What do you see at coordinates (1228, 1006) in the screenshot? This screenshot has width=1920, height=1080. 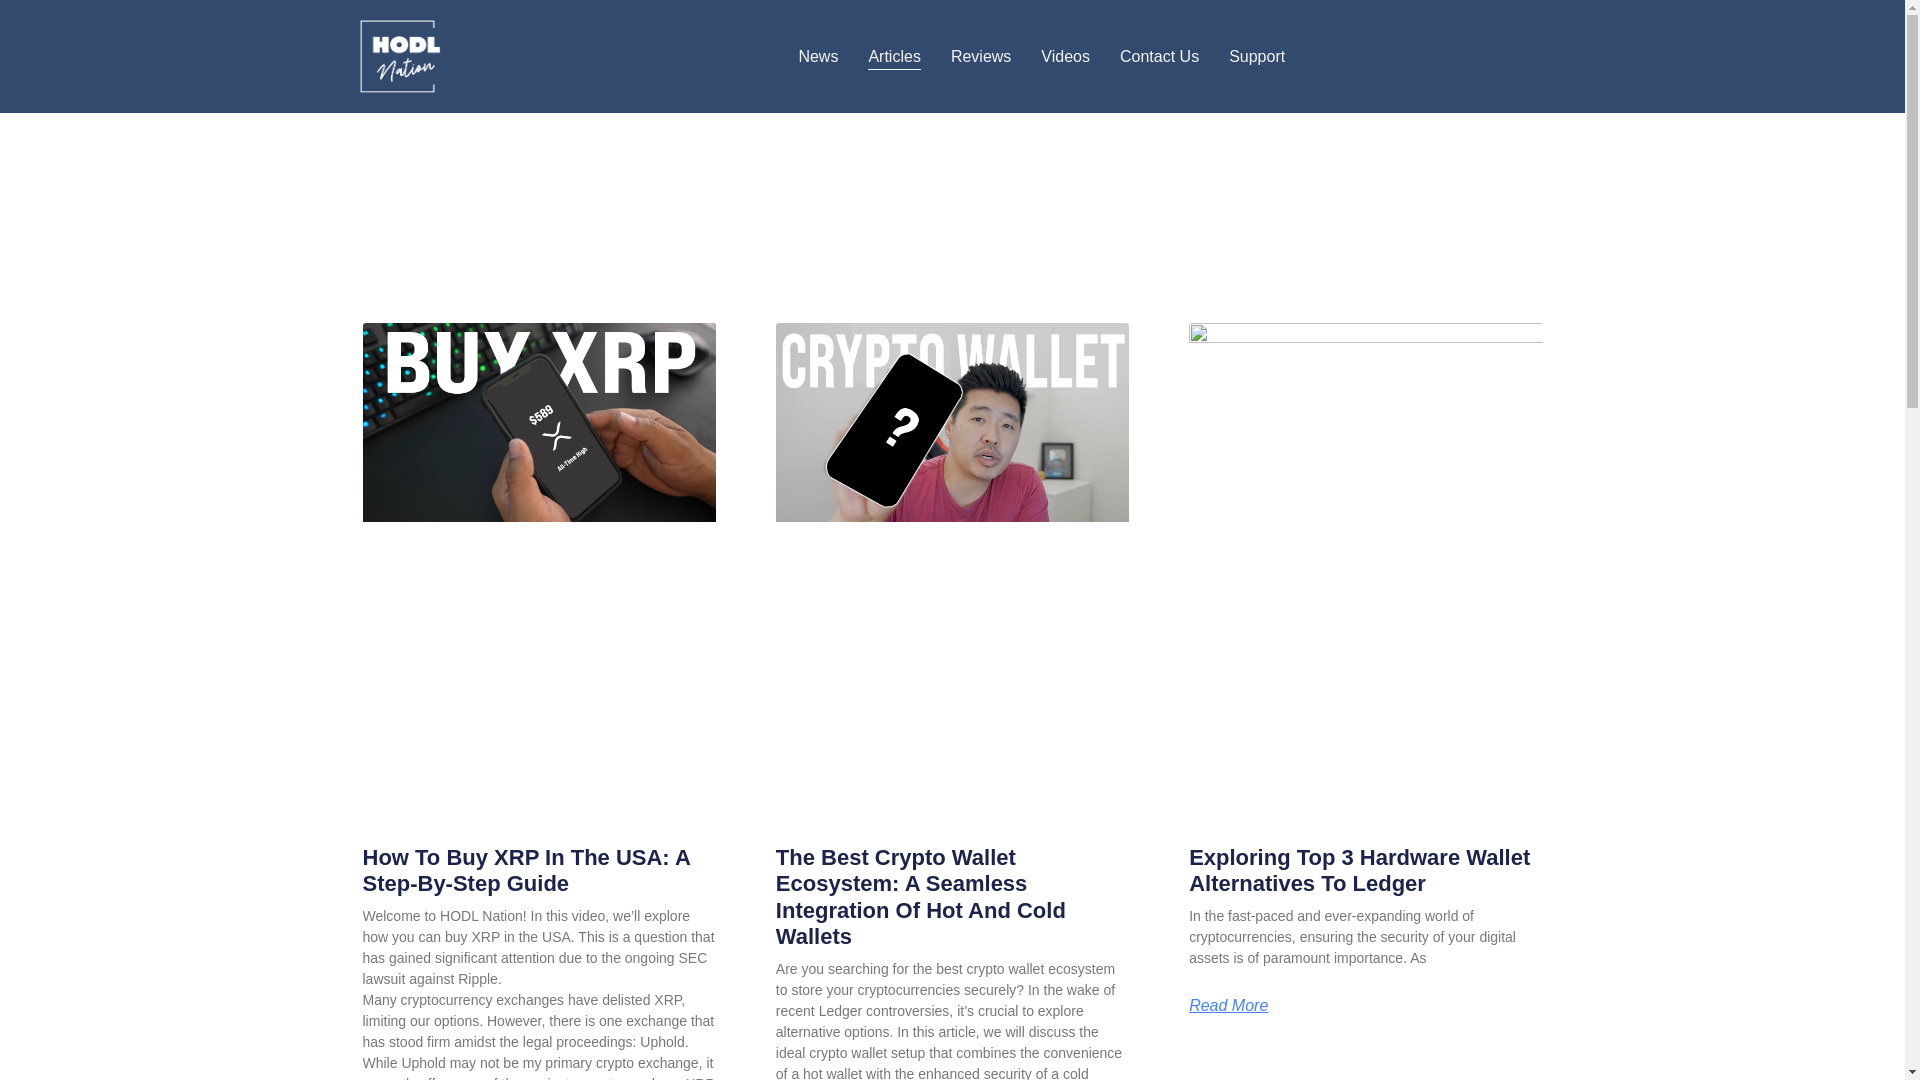 I see `Read More` at bounding box center [1228, 1006].